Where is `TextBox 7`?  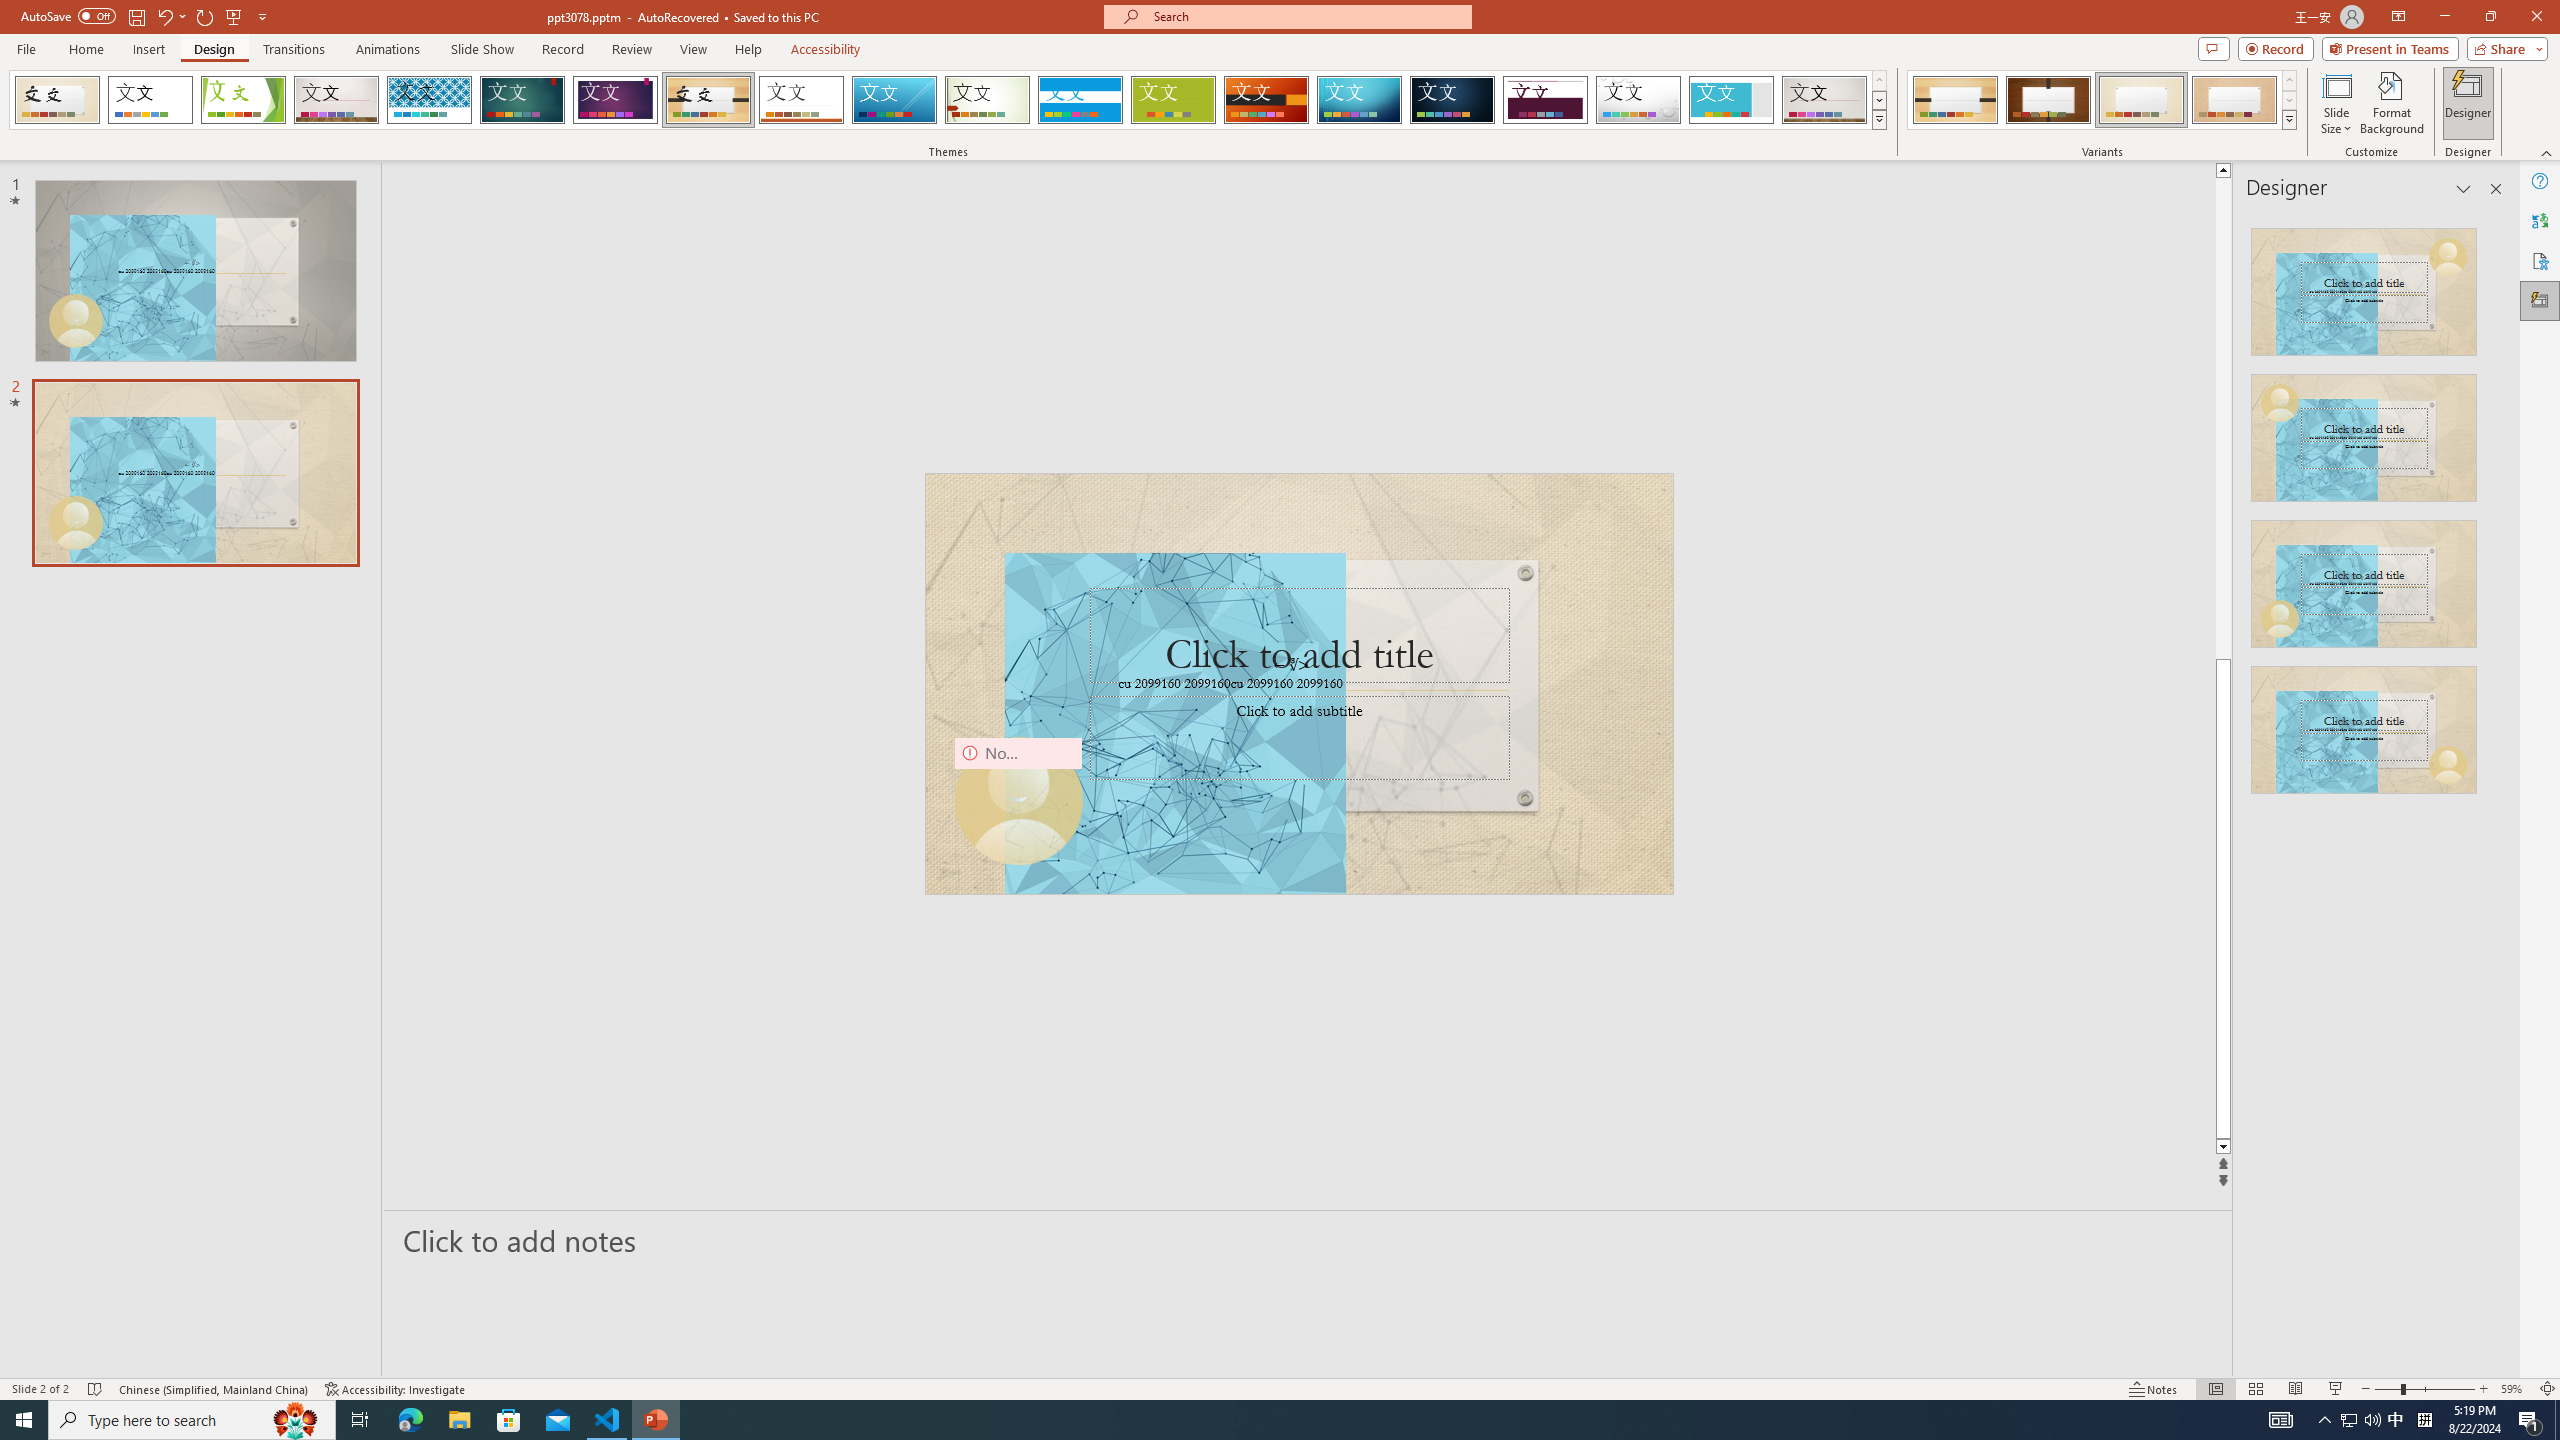
TextBox 7 is located at coordinates (1291, 666).